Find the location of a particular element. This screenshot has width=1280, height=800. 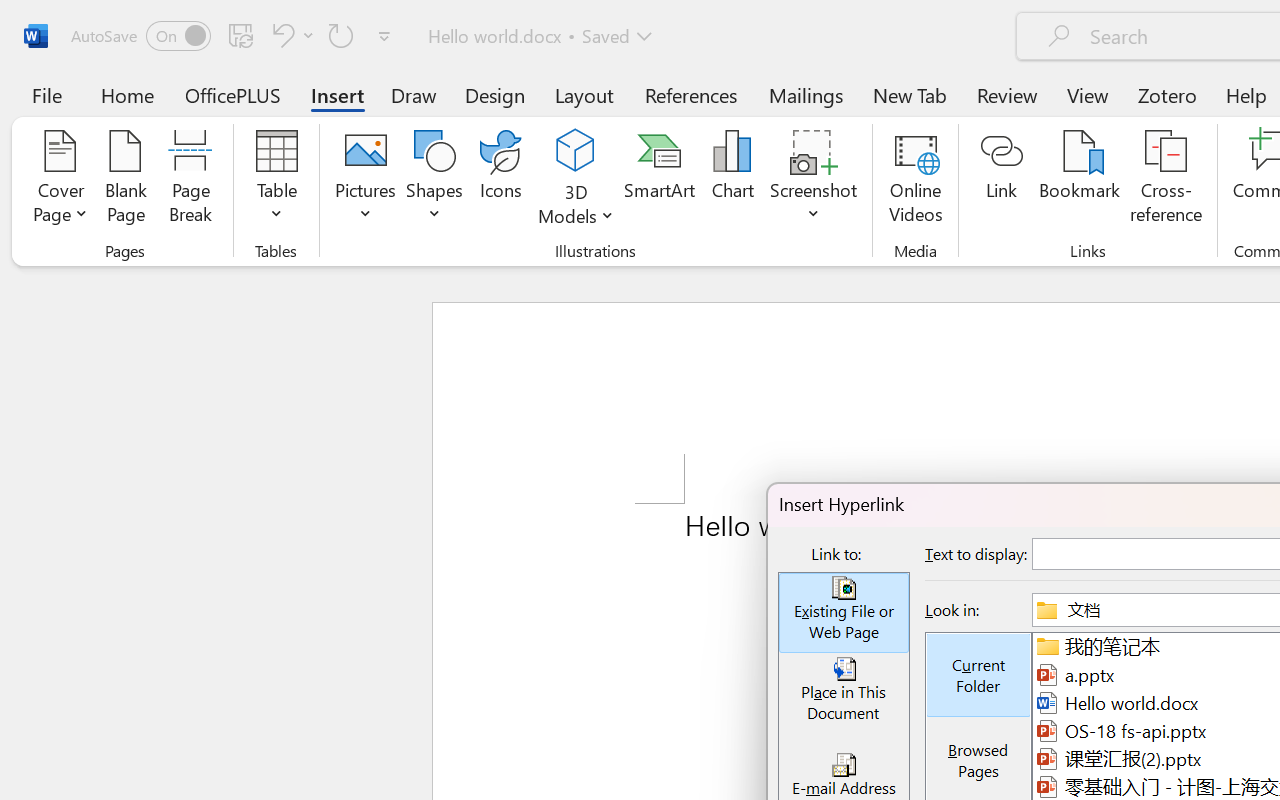

References is located at coordinates (690, 94).